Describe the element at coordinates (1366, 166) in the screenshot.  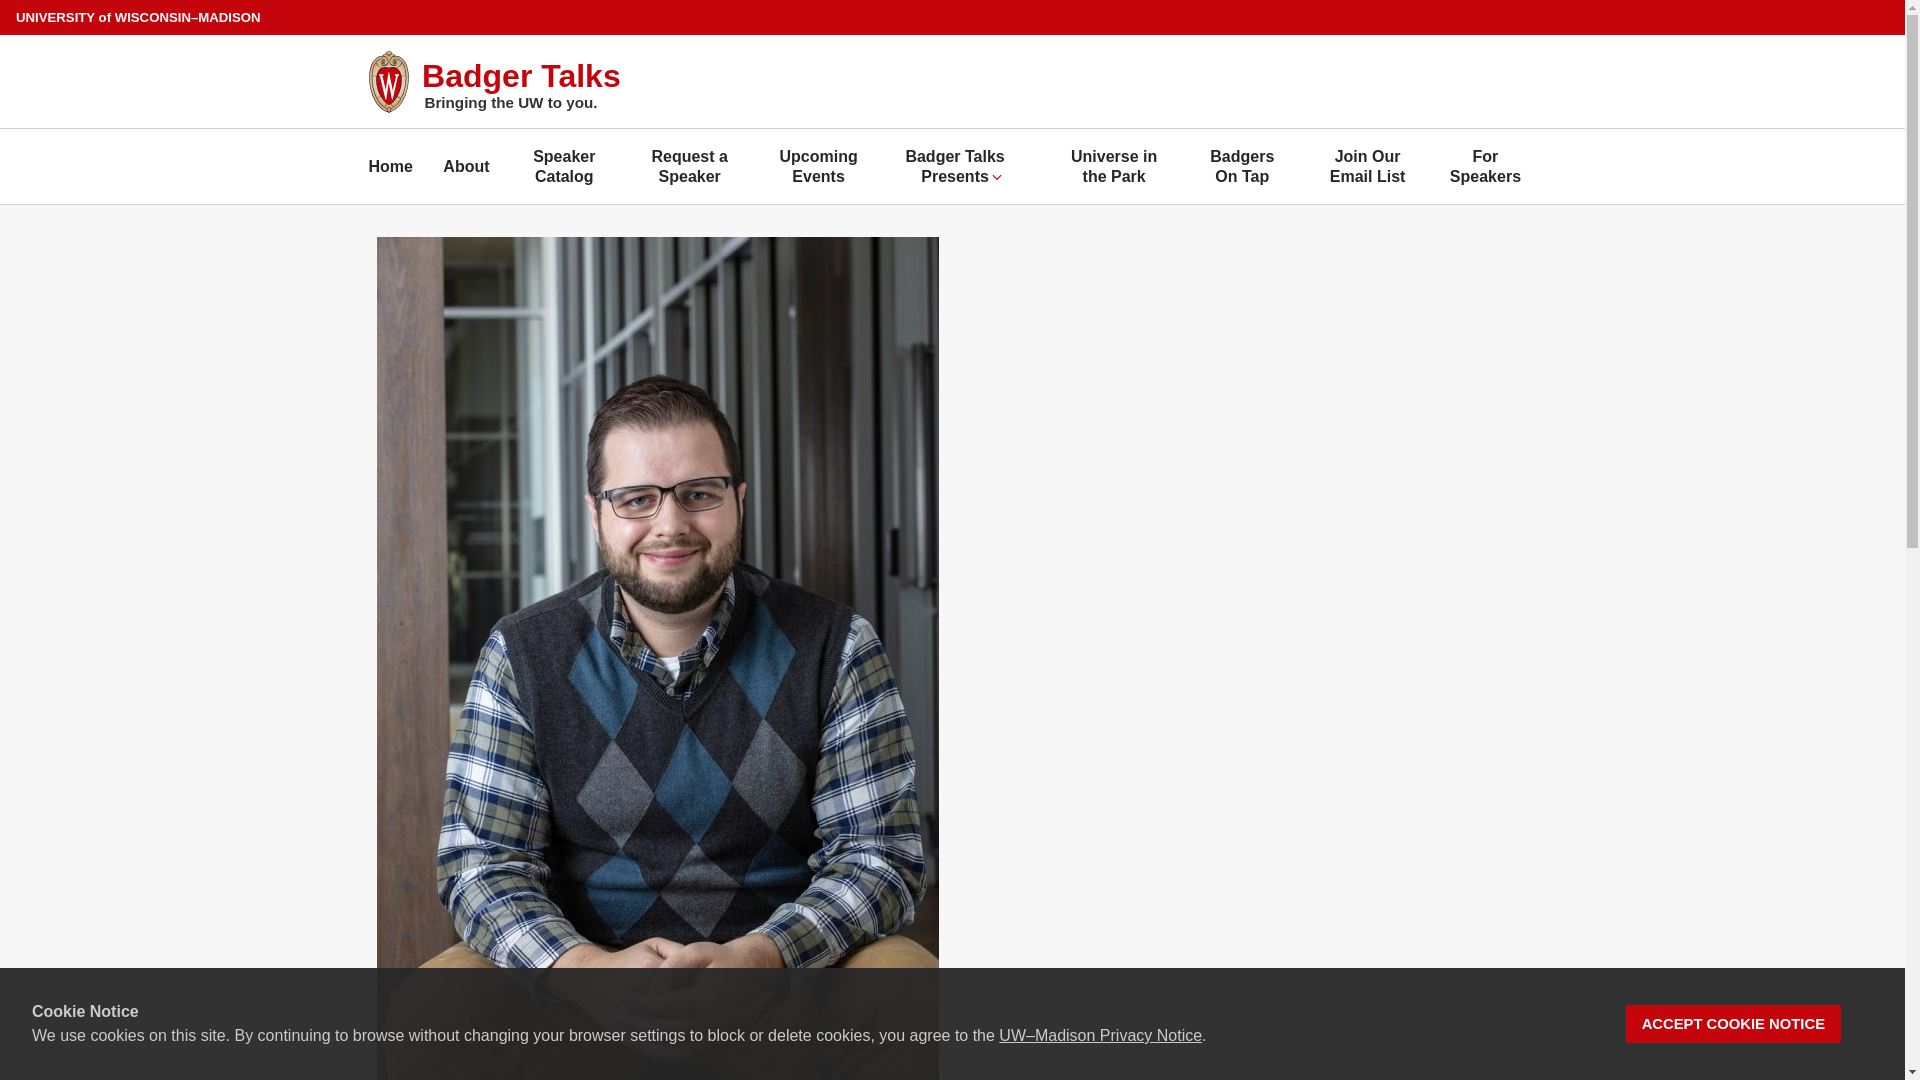
I see `Join Our Email List` at that location.